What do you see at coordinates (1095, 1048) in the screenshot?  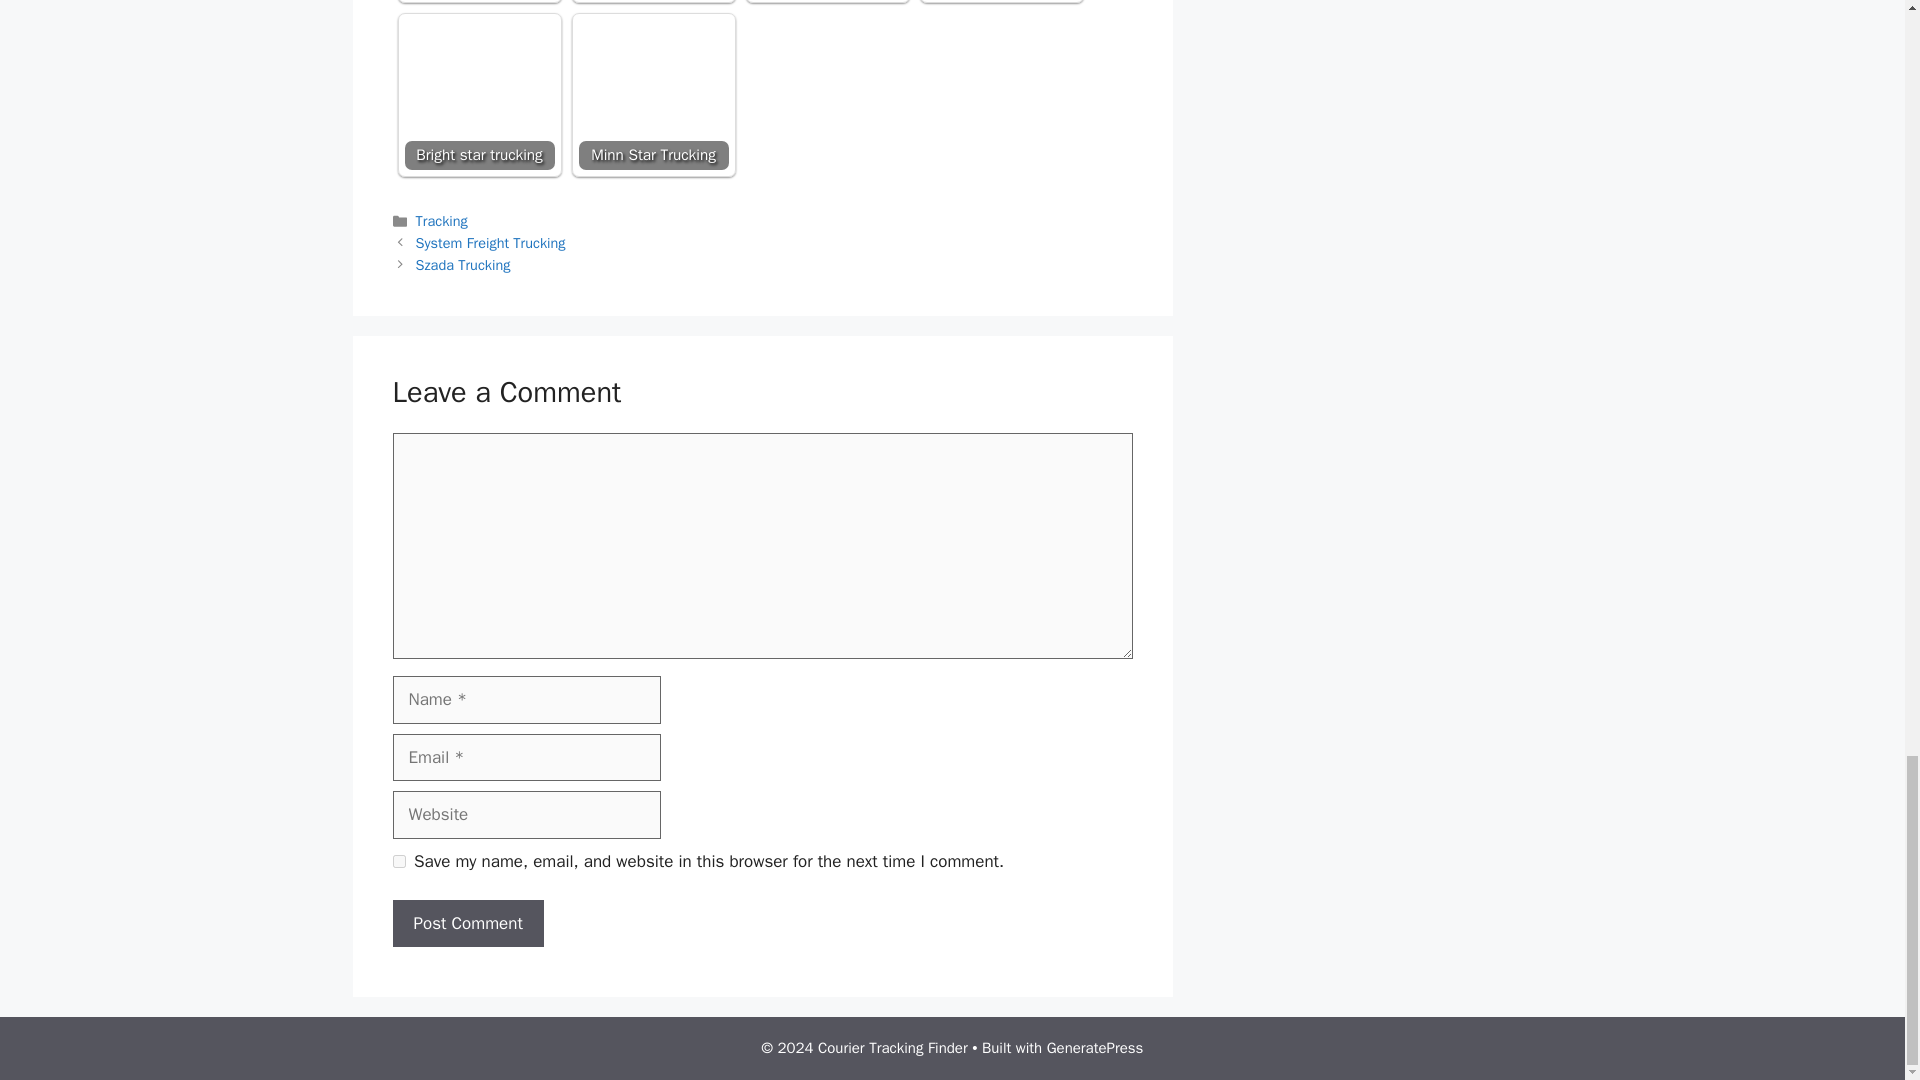 I see `GeneratePress` at bounding box center [1095, 1048].